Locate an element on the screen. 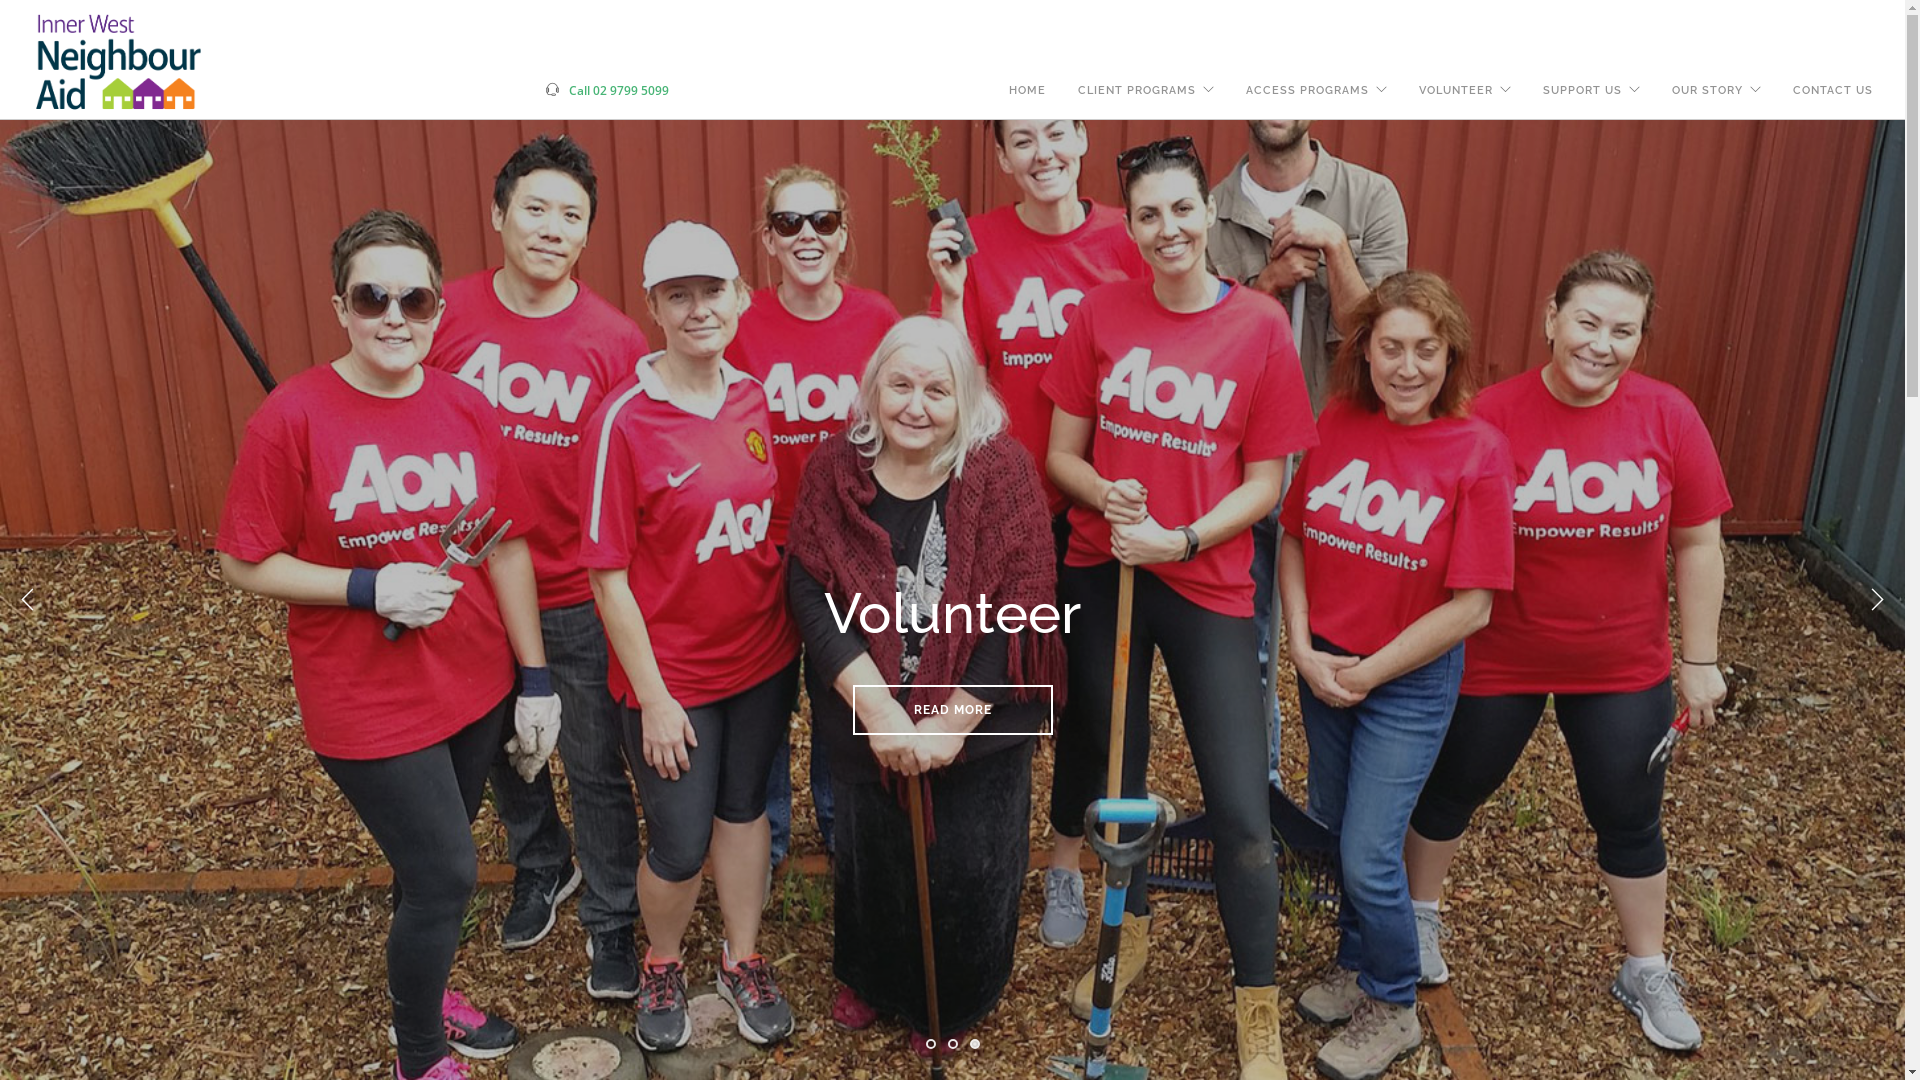  CONTACT US is located at coordinates (1833, 91).